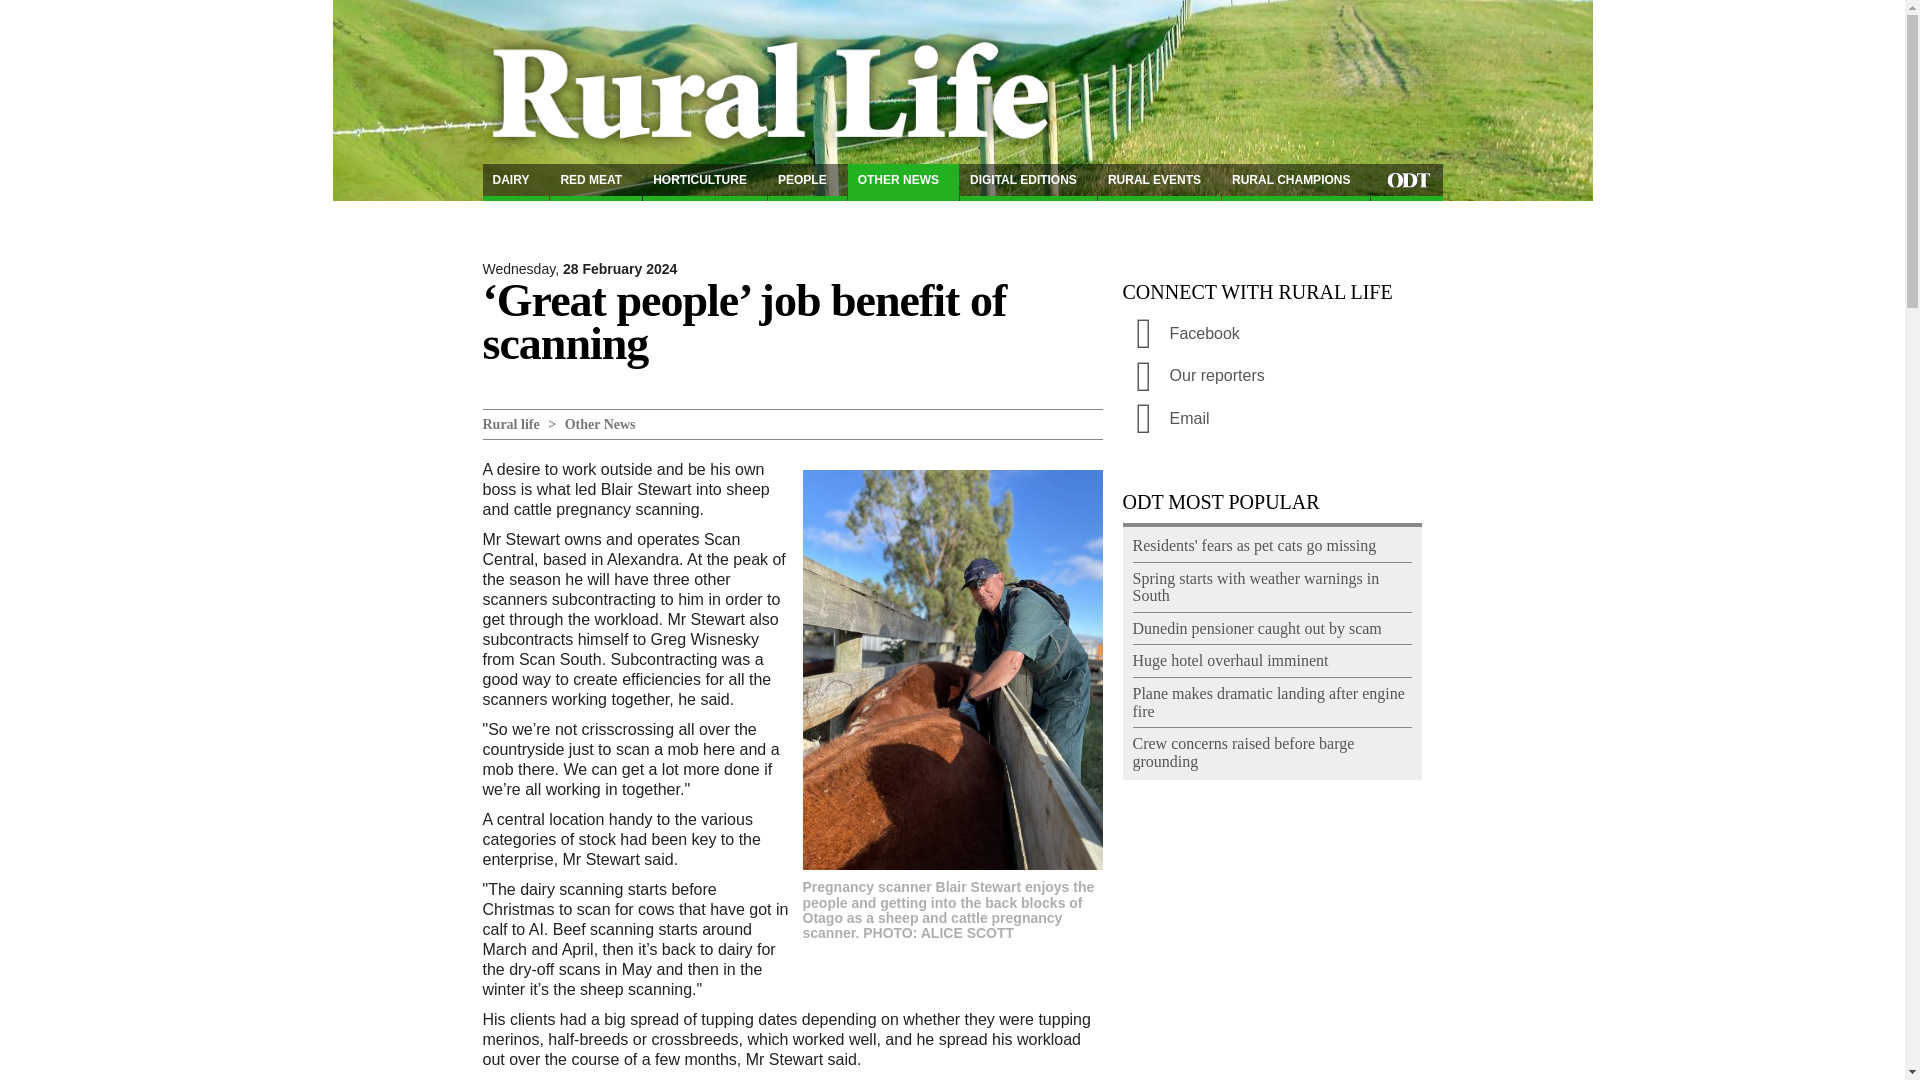  What do you see at coordinates (600, 424) in the screenshot?
I see `Other News` at bounding box center [600, 424].